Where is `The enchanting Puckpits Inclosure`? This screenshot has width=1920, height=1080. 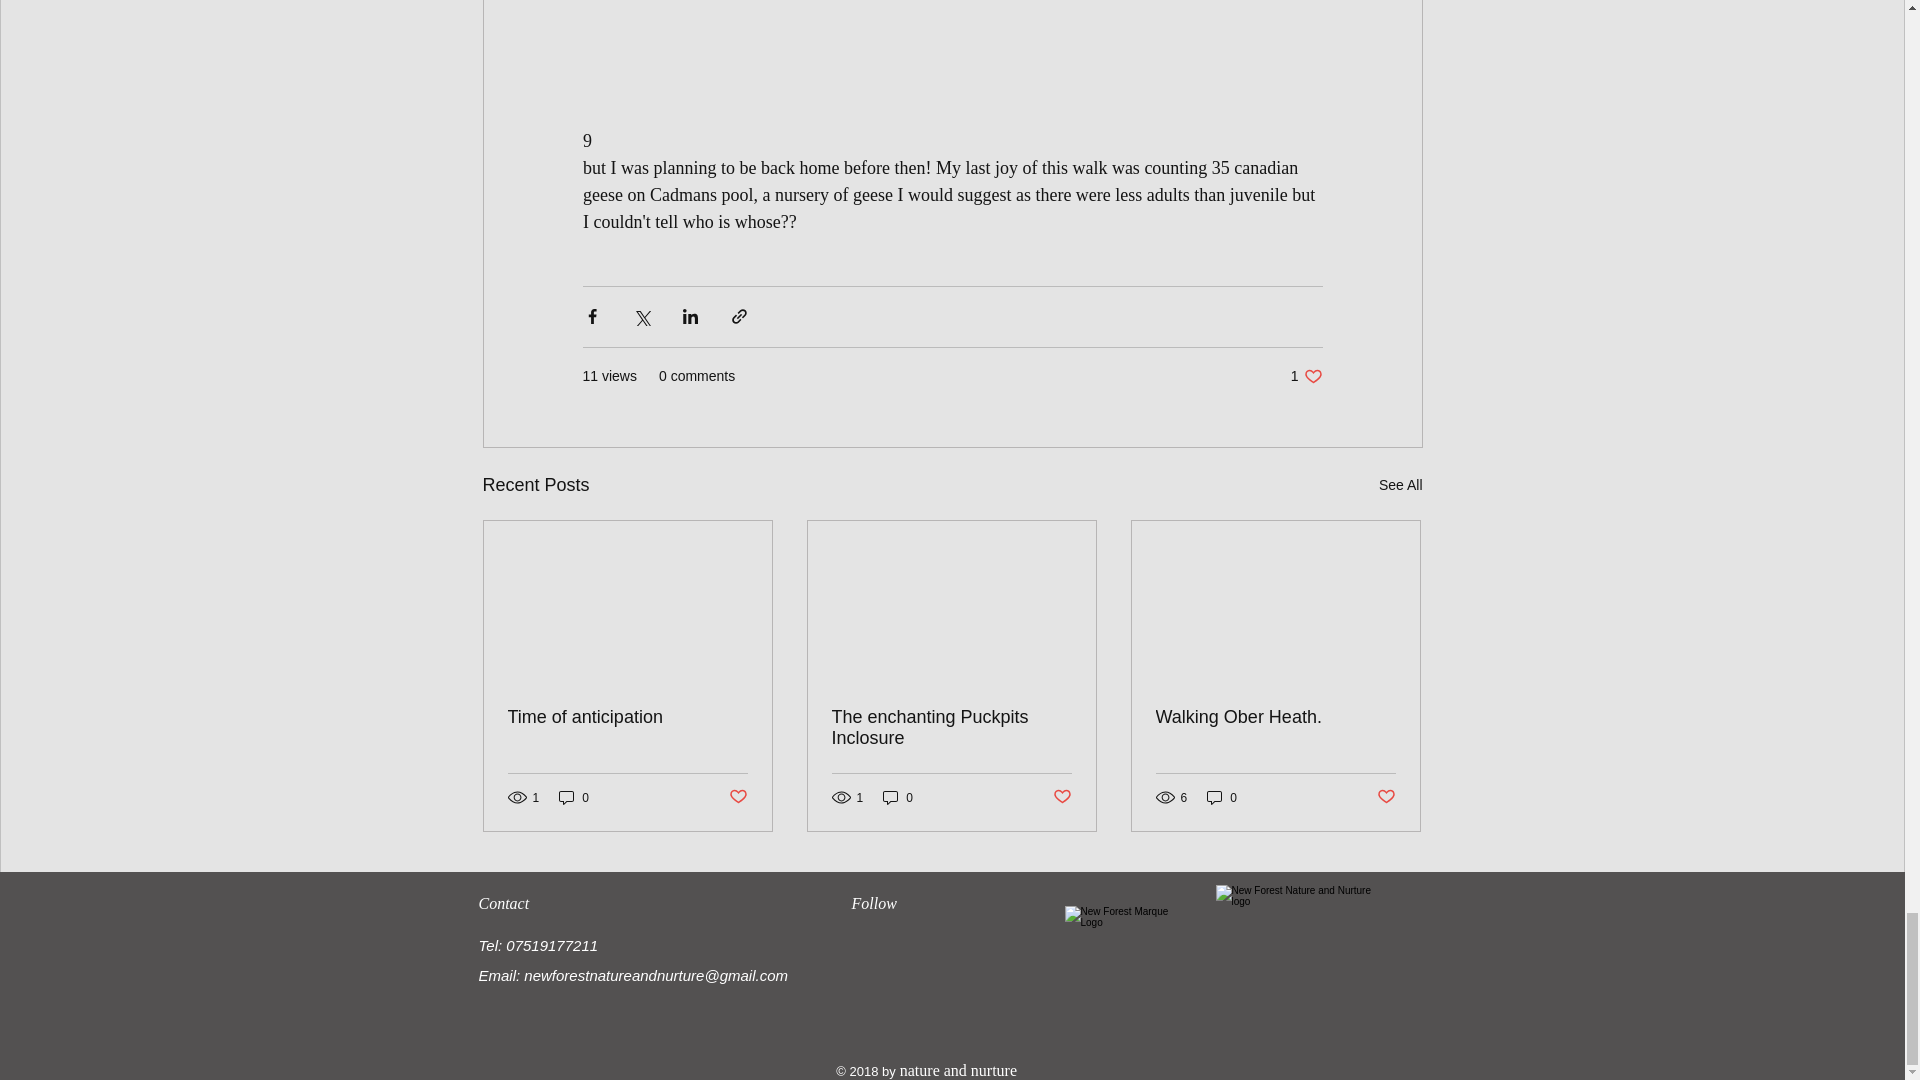 The enchanting Puckpits Inclosure is located at coordinates (951, 728).